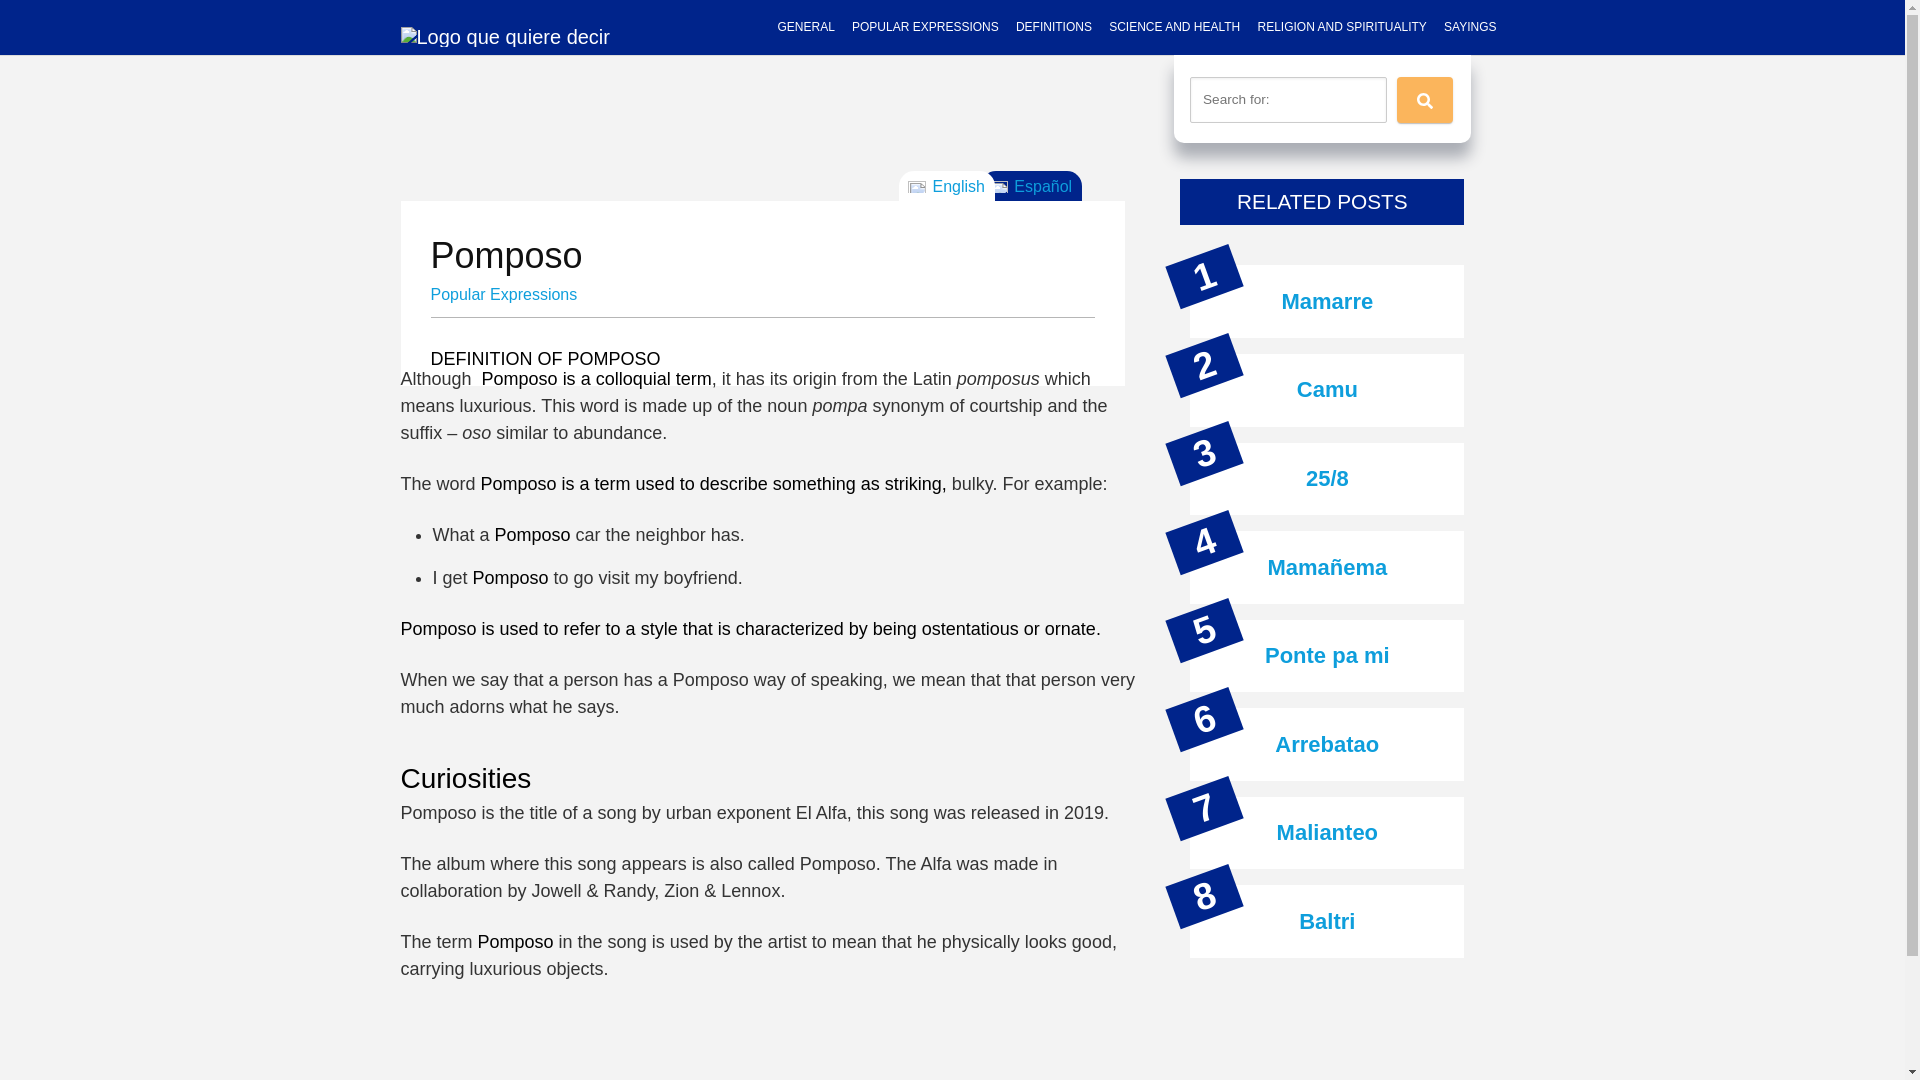 This screenshot has height=1080, width=1920. Describe the element at coordinates (1326, 302) in the screenshot. I see `Mamarre` at that location.